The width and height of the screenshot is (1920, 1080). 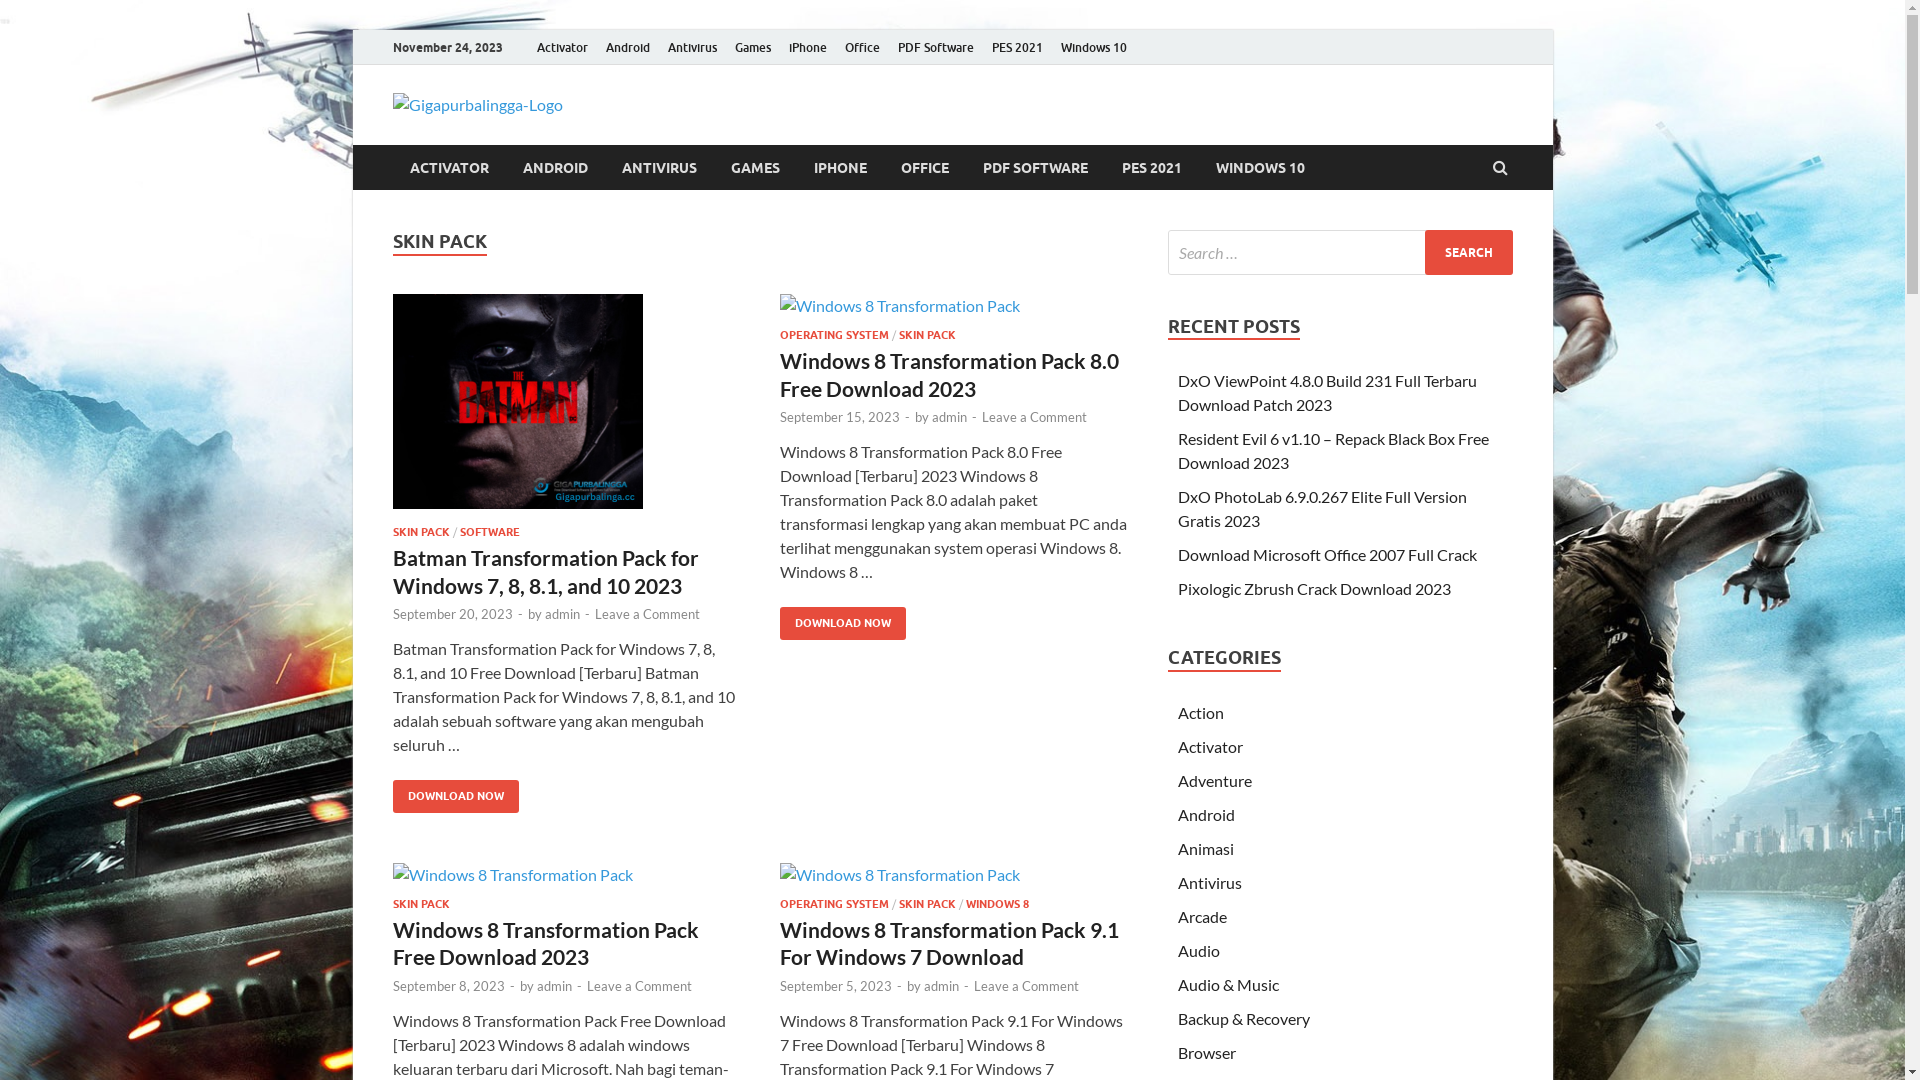 I want to click on Backup & Recovery, so click(x=1244, y=1018).